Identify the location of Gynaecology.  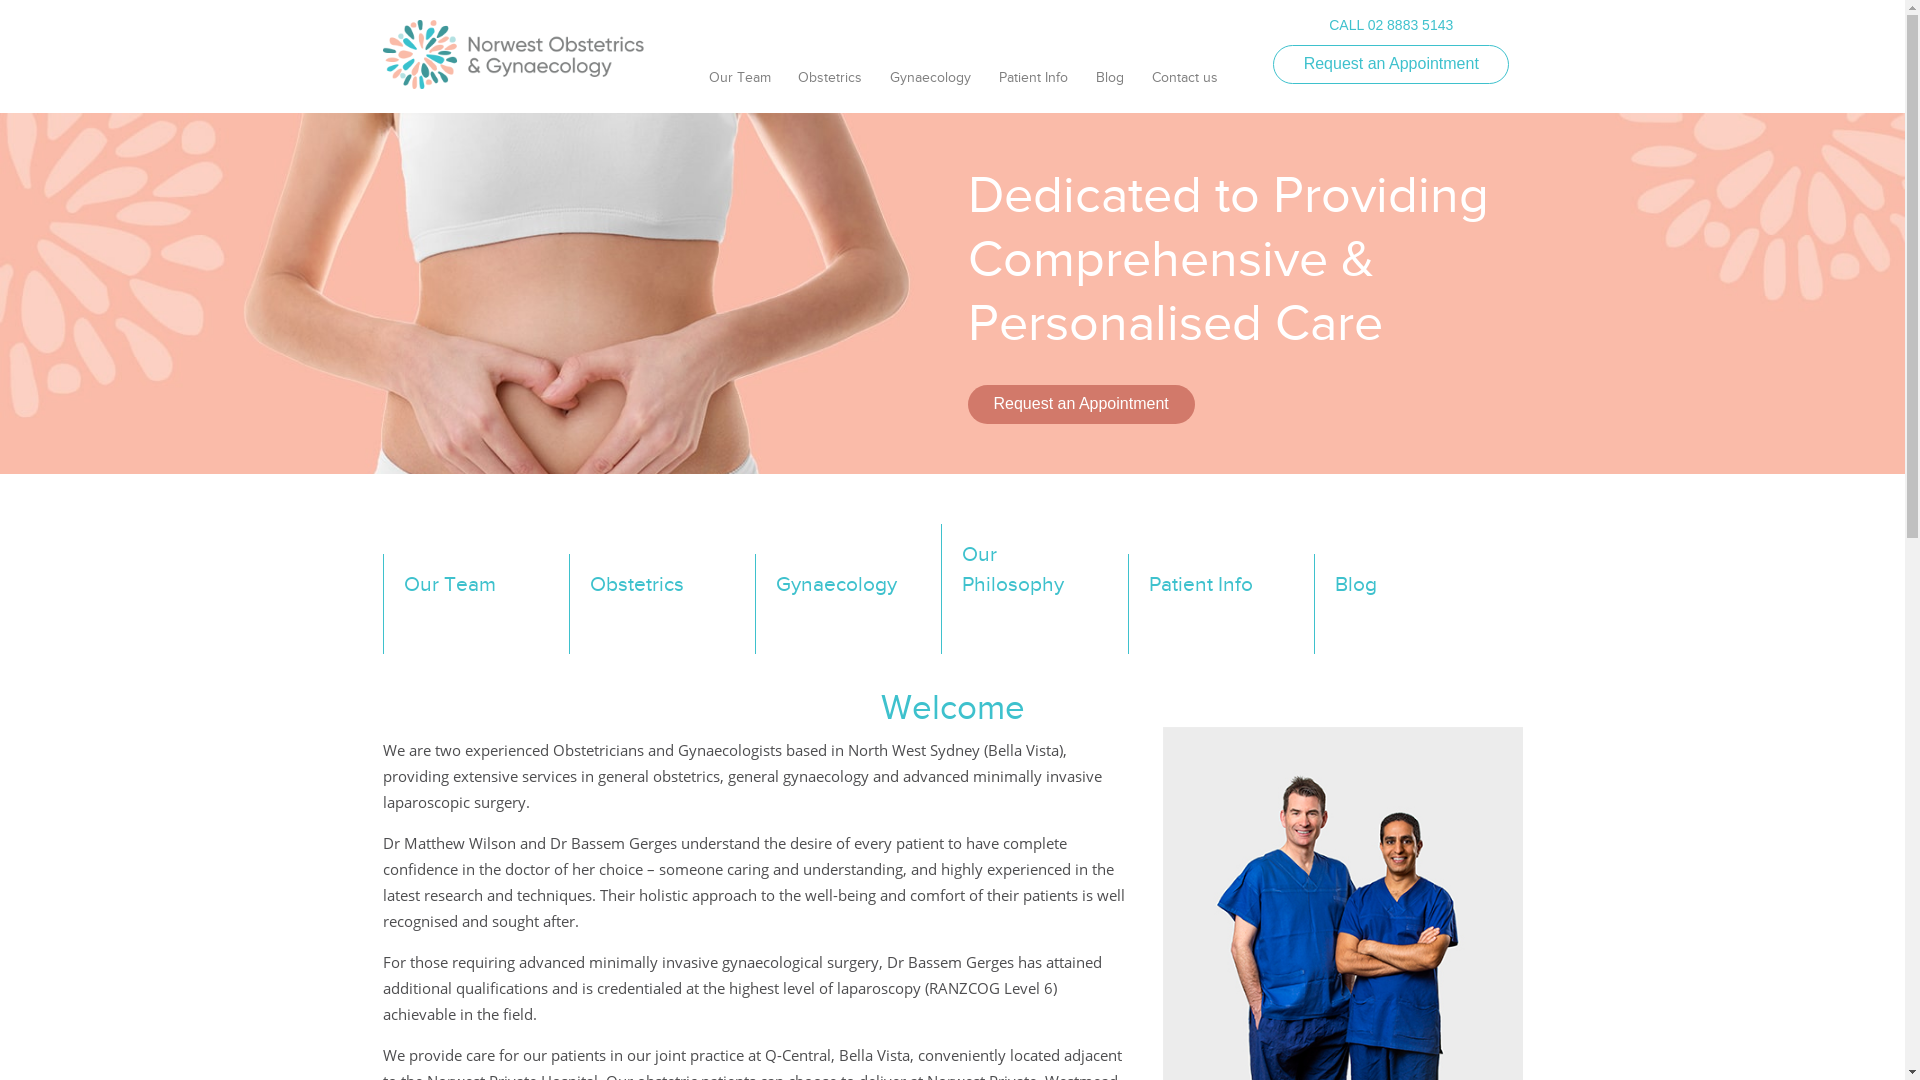
(846, 604).